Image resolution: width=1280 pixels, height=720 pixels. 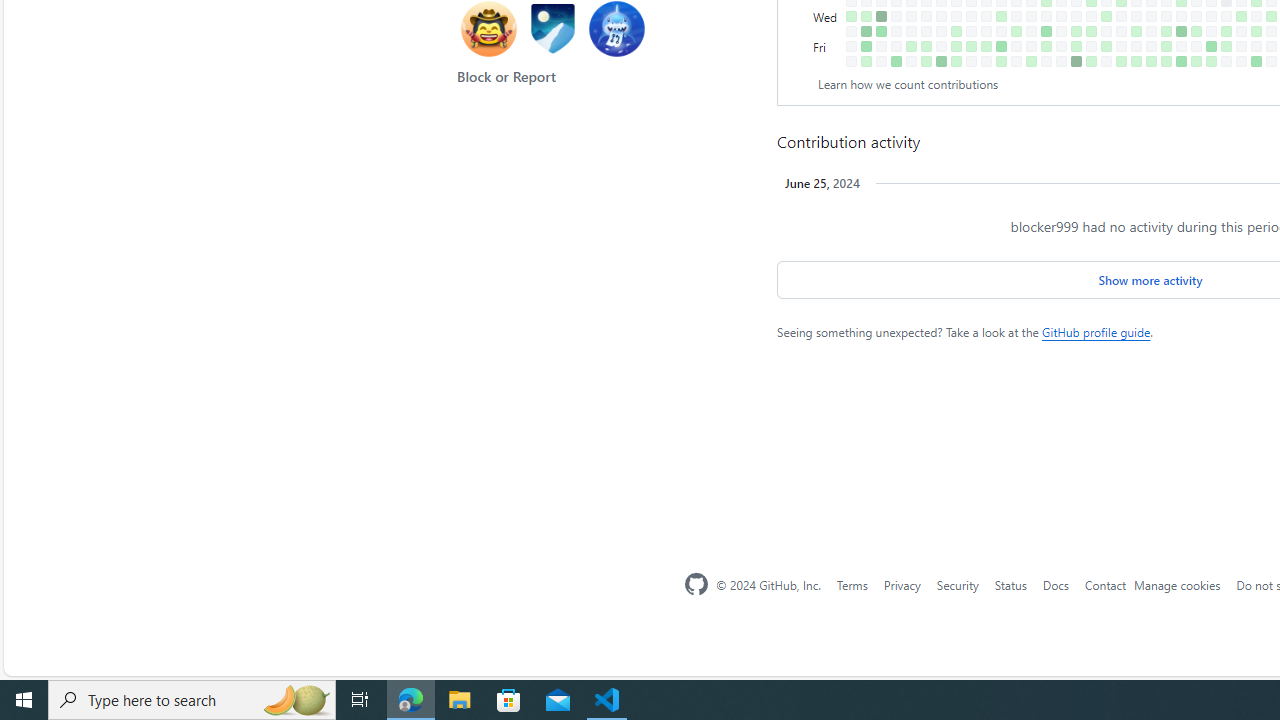 What do you see at coordinates (896, 61) in the screenshot?
I see `4 contributions on January 27th.` at bounding box center [896, 61].